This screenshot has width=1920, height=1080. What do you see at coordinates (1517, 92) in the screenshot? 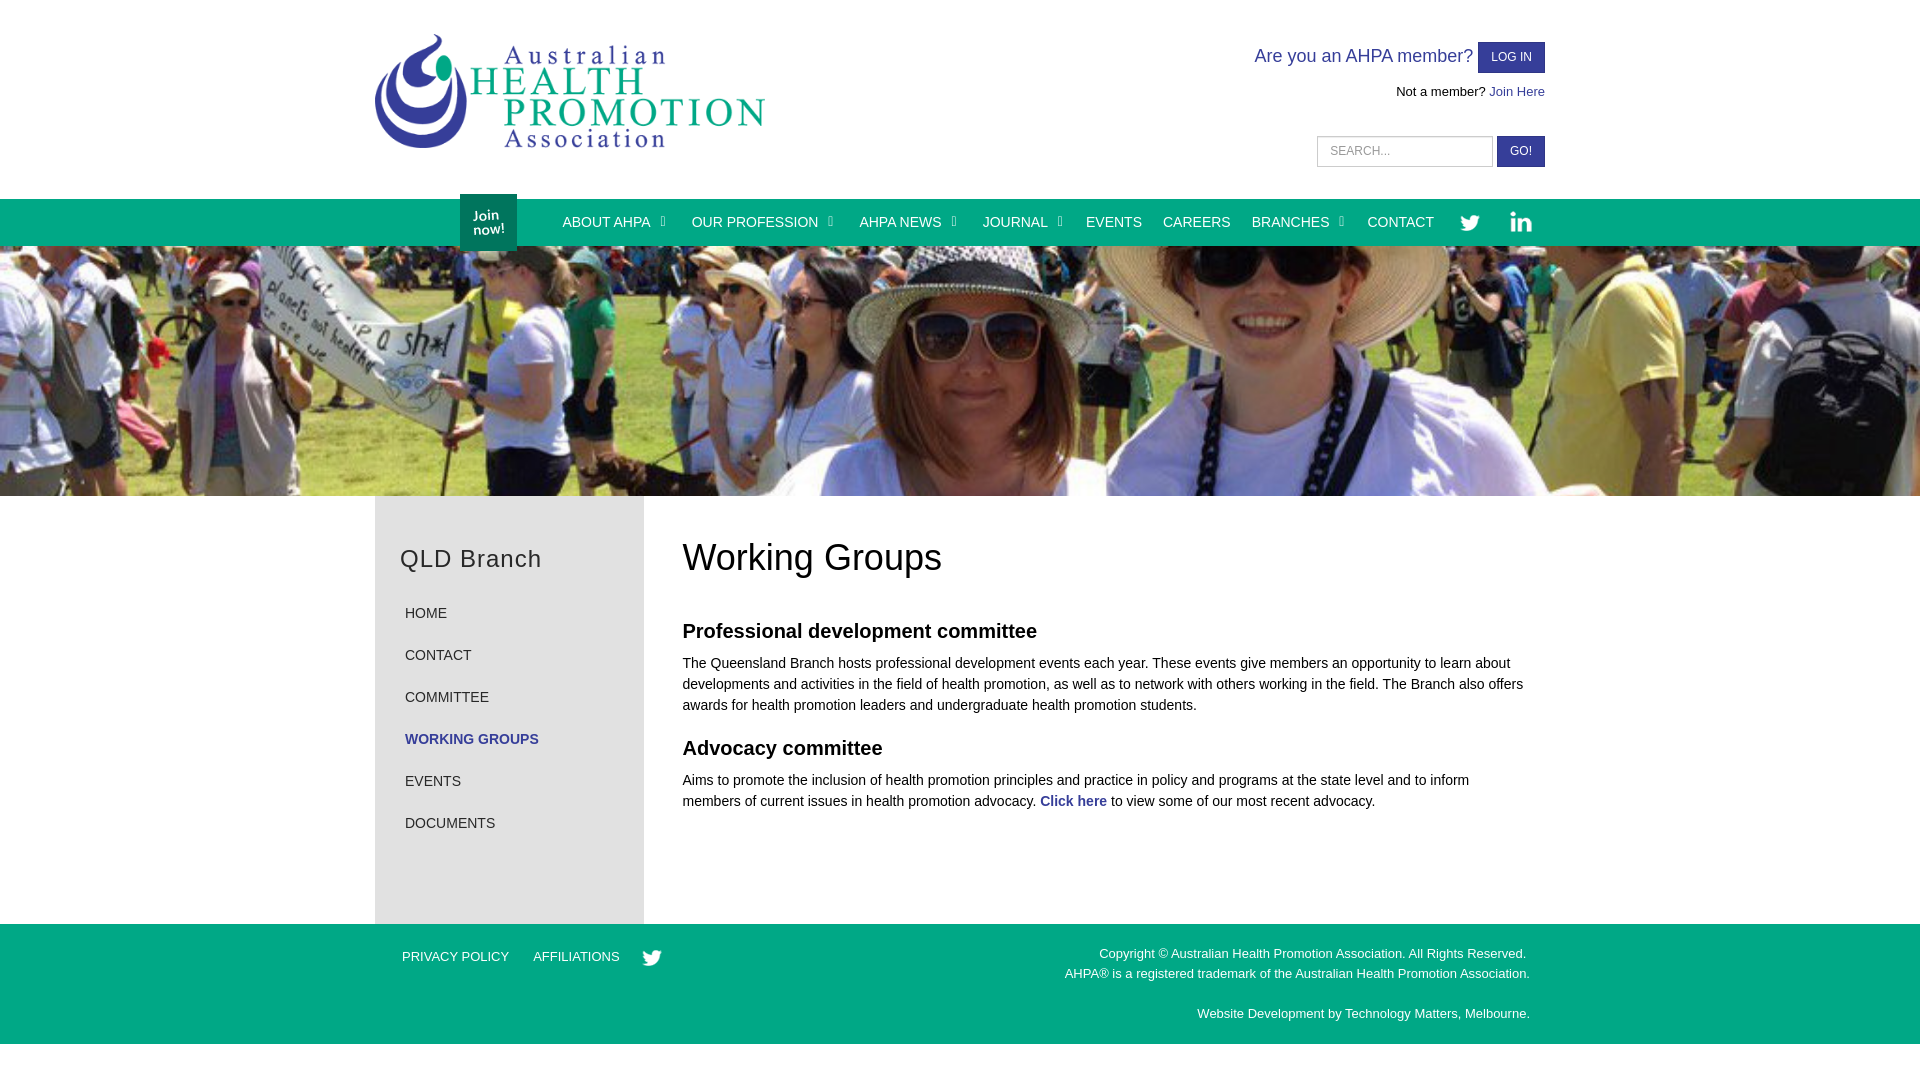
I see `Join Here` at bounding box center [1517, 92].